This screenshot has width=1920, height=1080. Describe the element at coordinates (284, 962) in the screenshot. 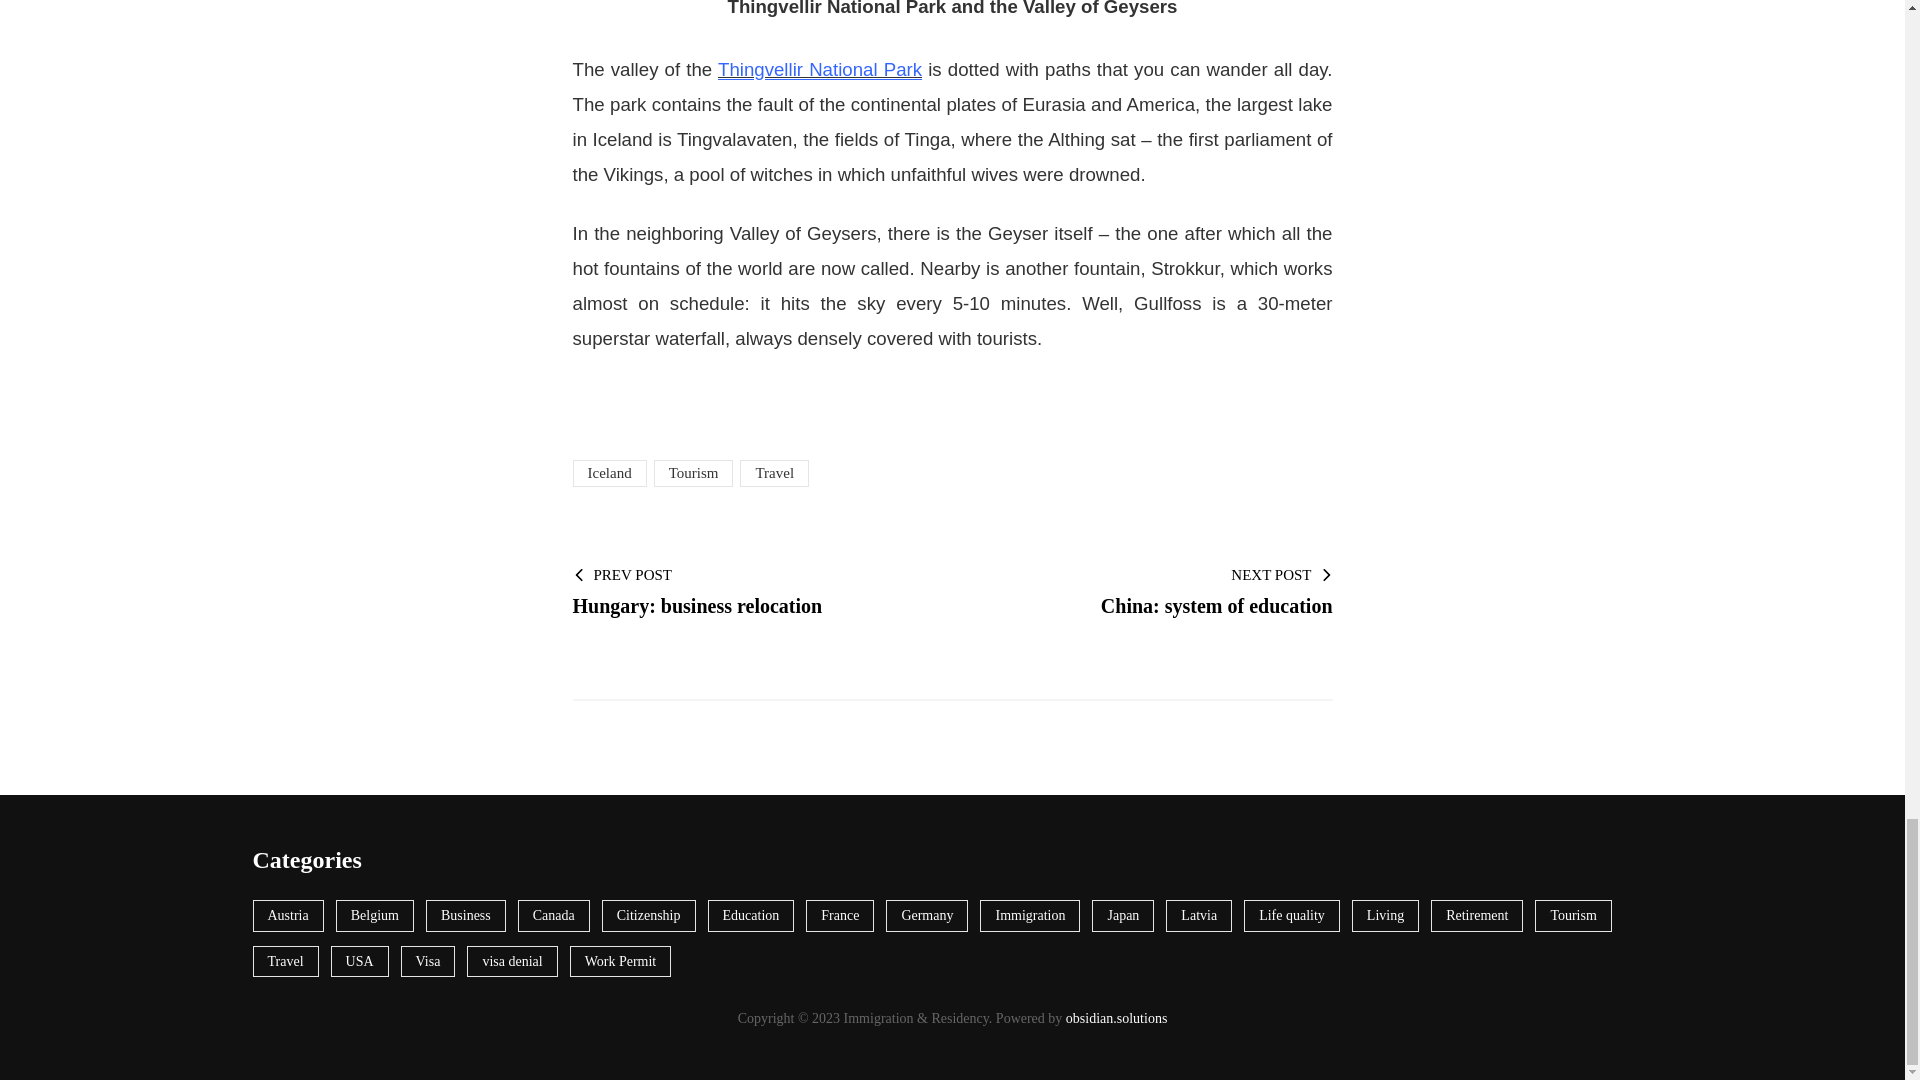

I see `Japan` at that location.